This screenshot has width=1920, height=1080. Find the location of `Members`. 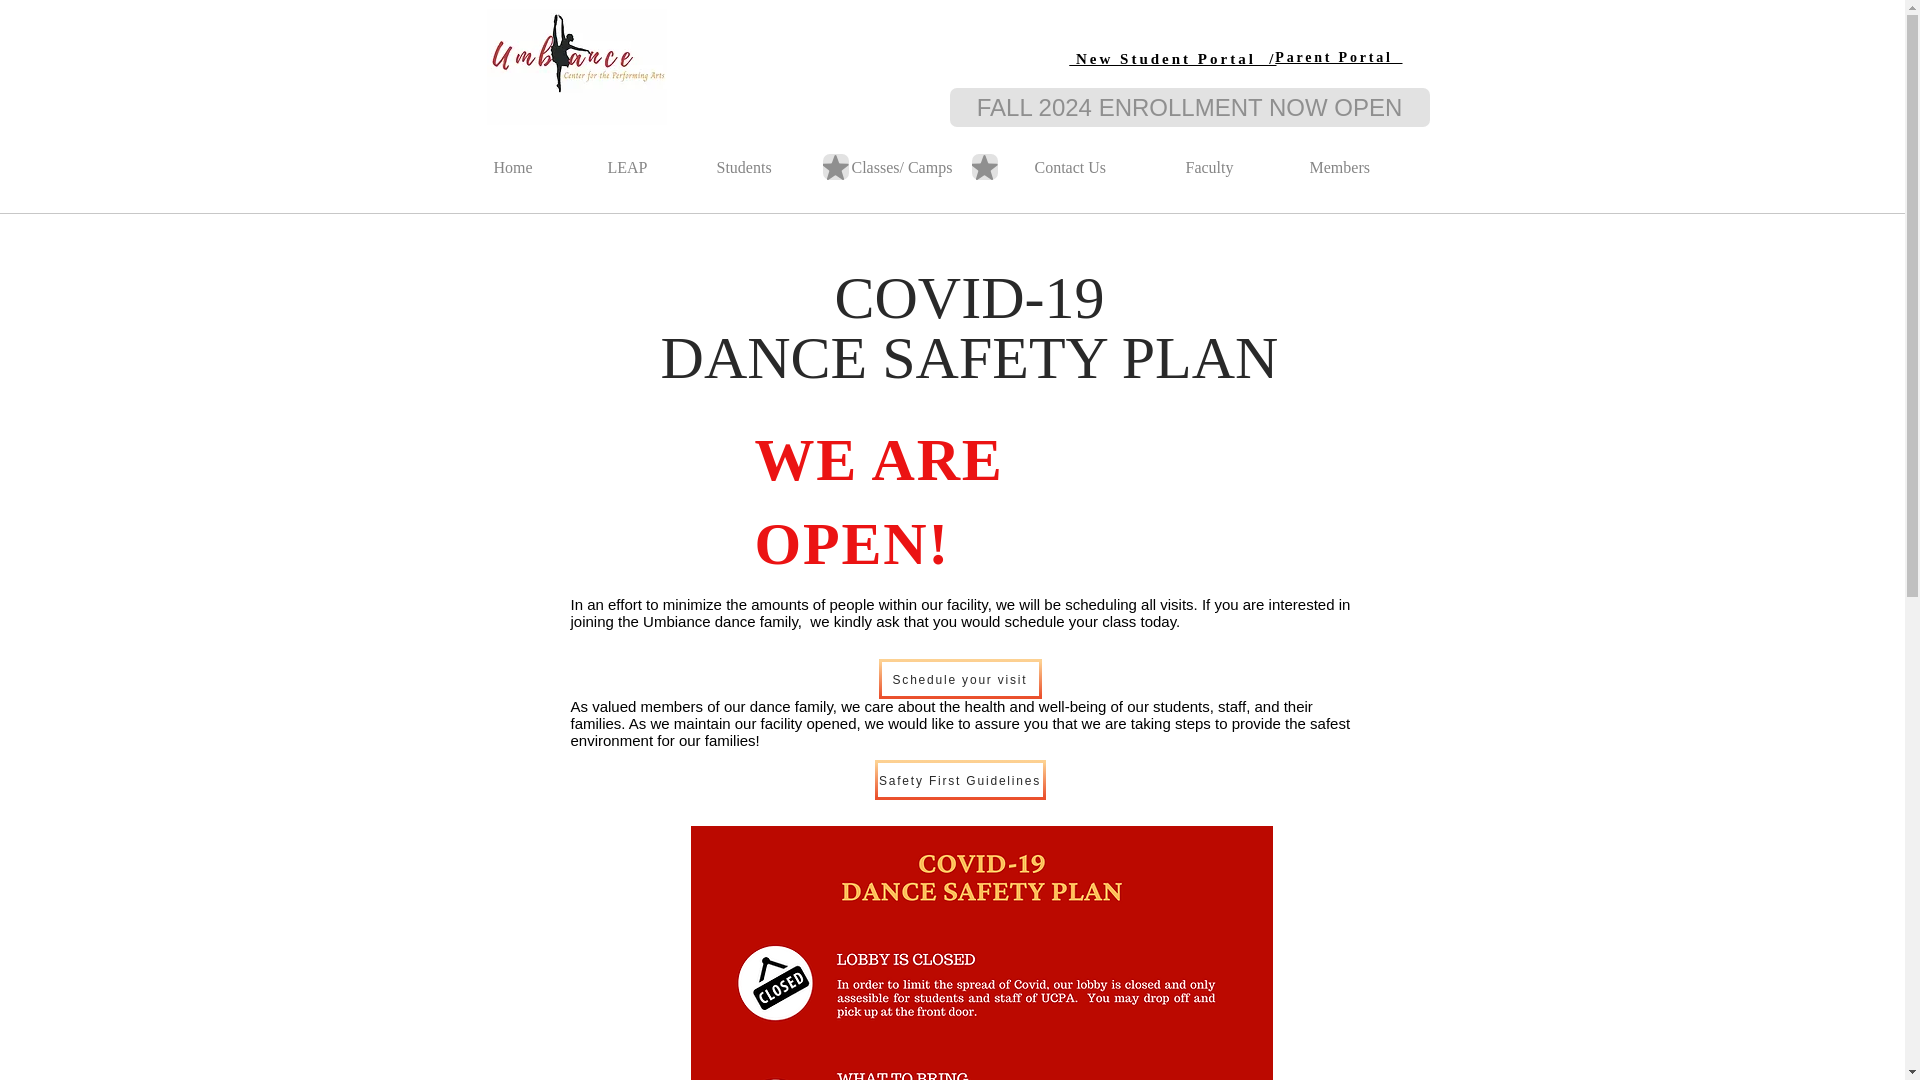

Members is located at coordinates (1361, 158).